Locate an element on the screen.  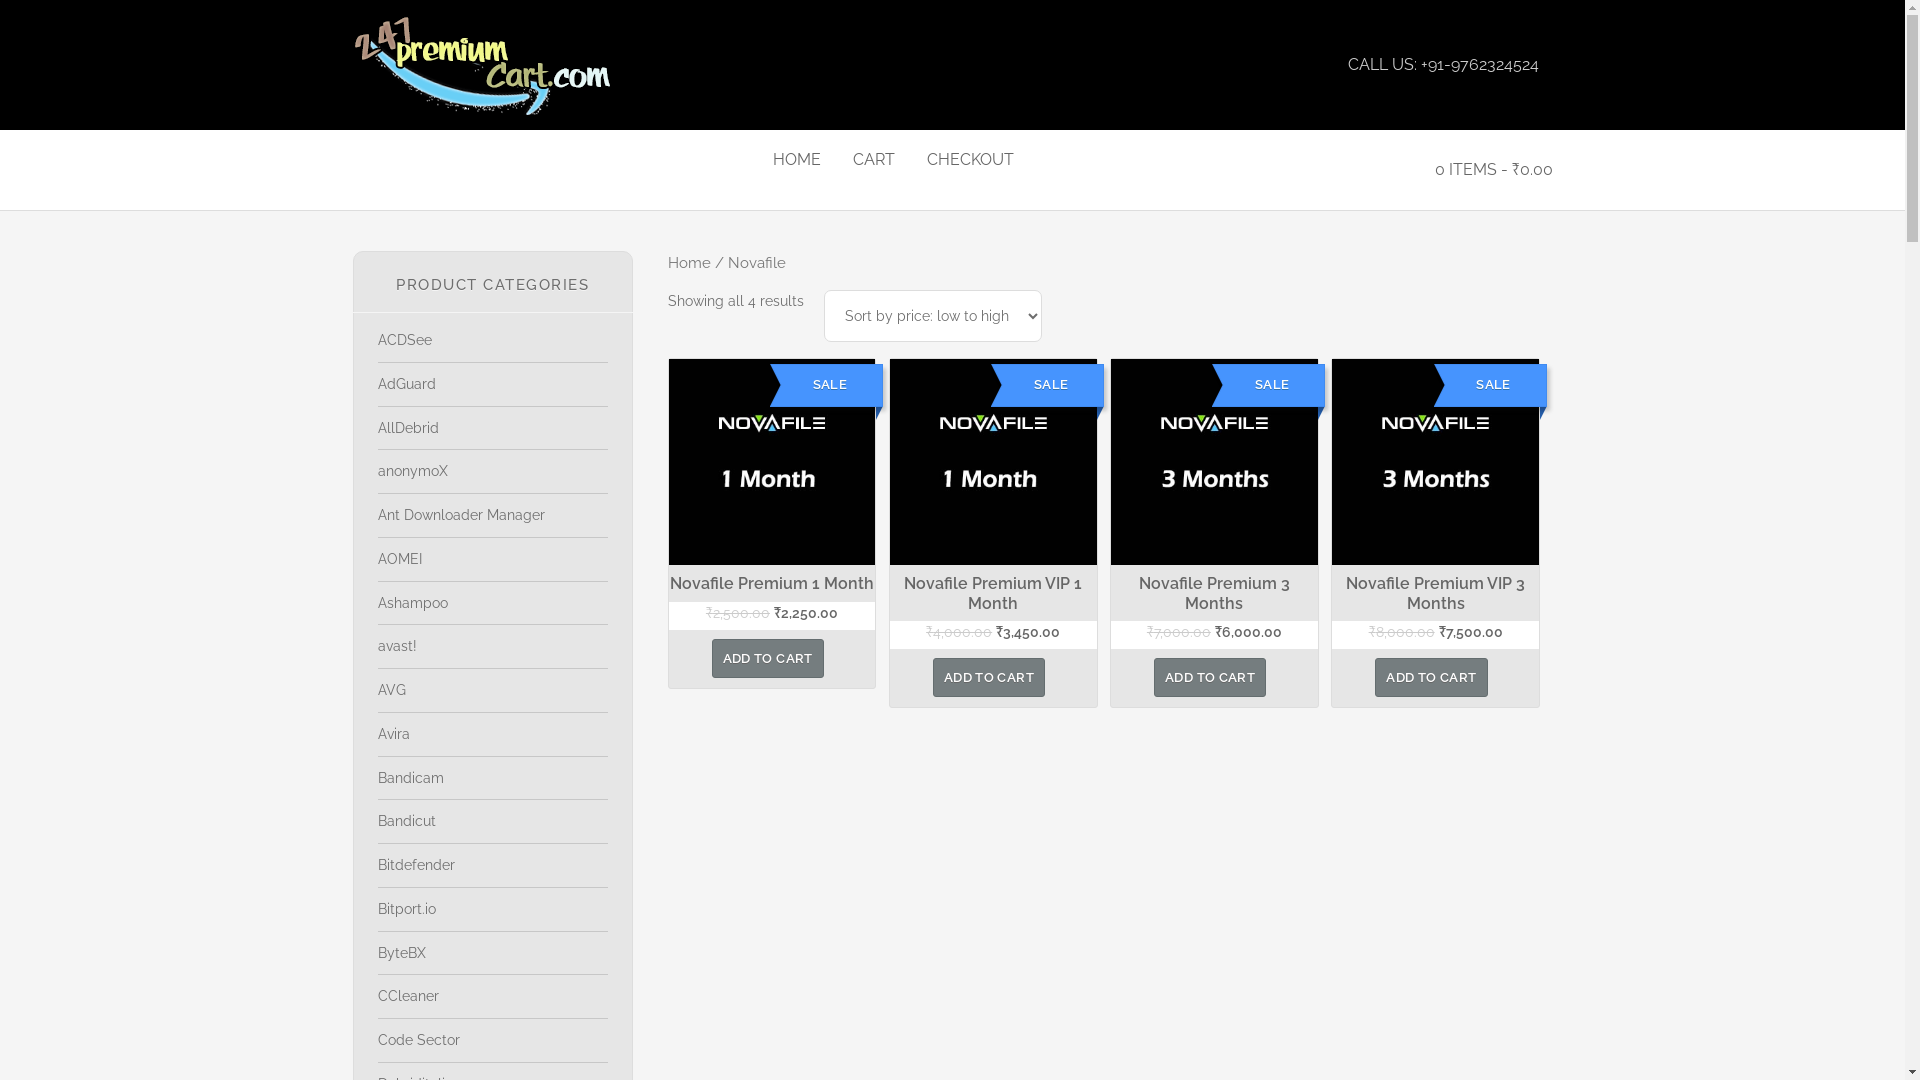
Bitdefender is located at coordinates (416, 865).